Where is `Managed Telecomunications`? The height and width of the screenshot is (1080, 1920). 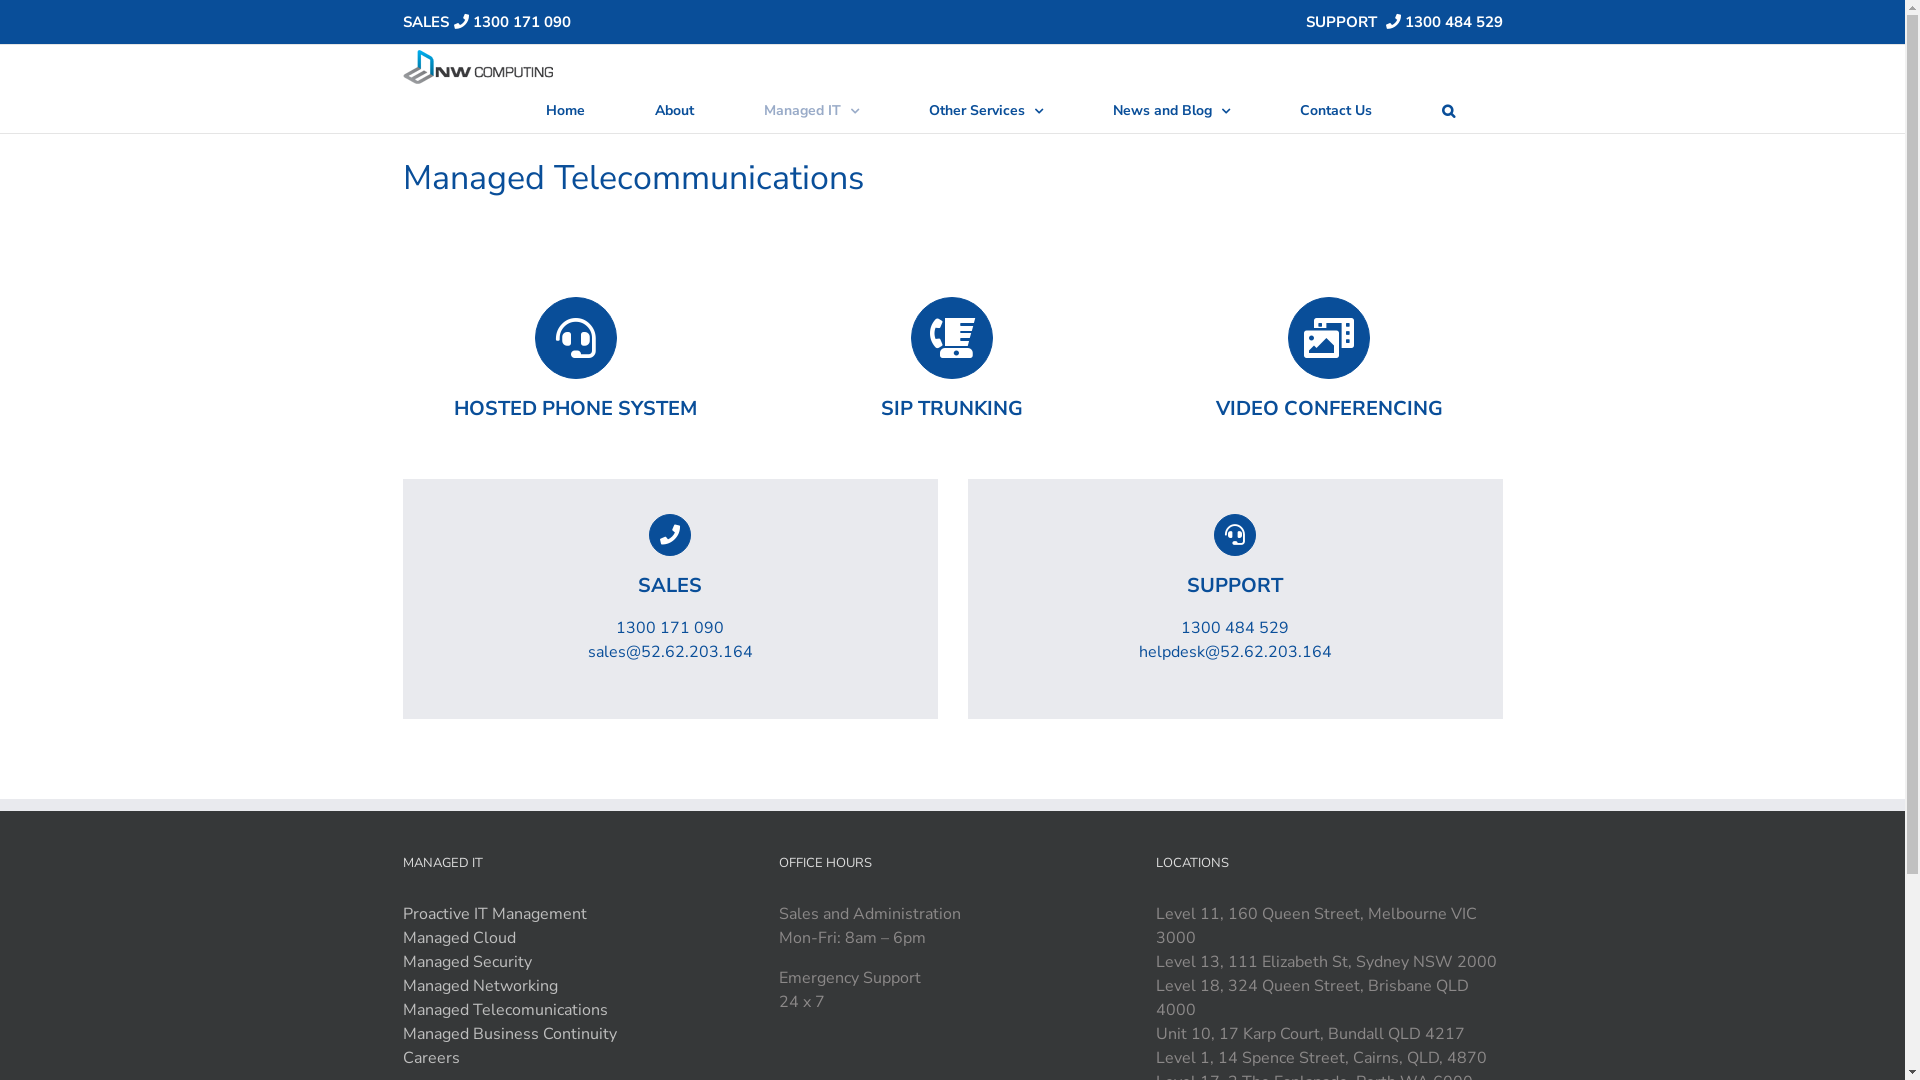
Managed Telecomunications is located at coordinates (504, 1009).